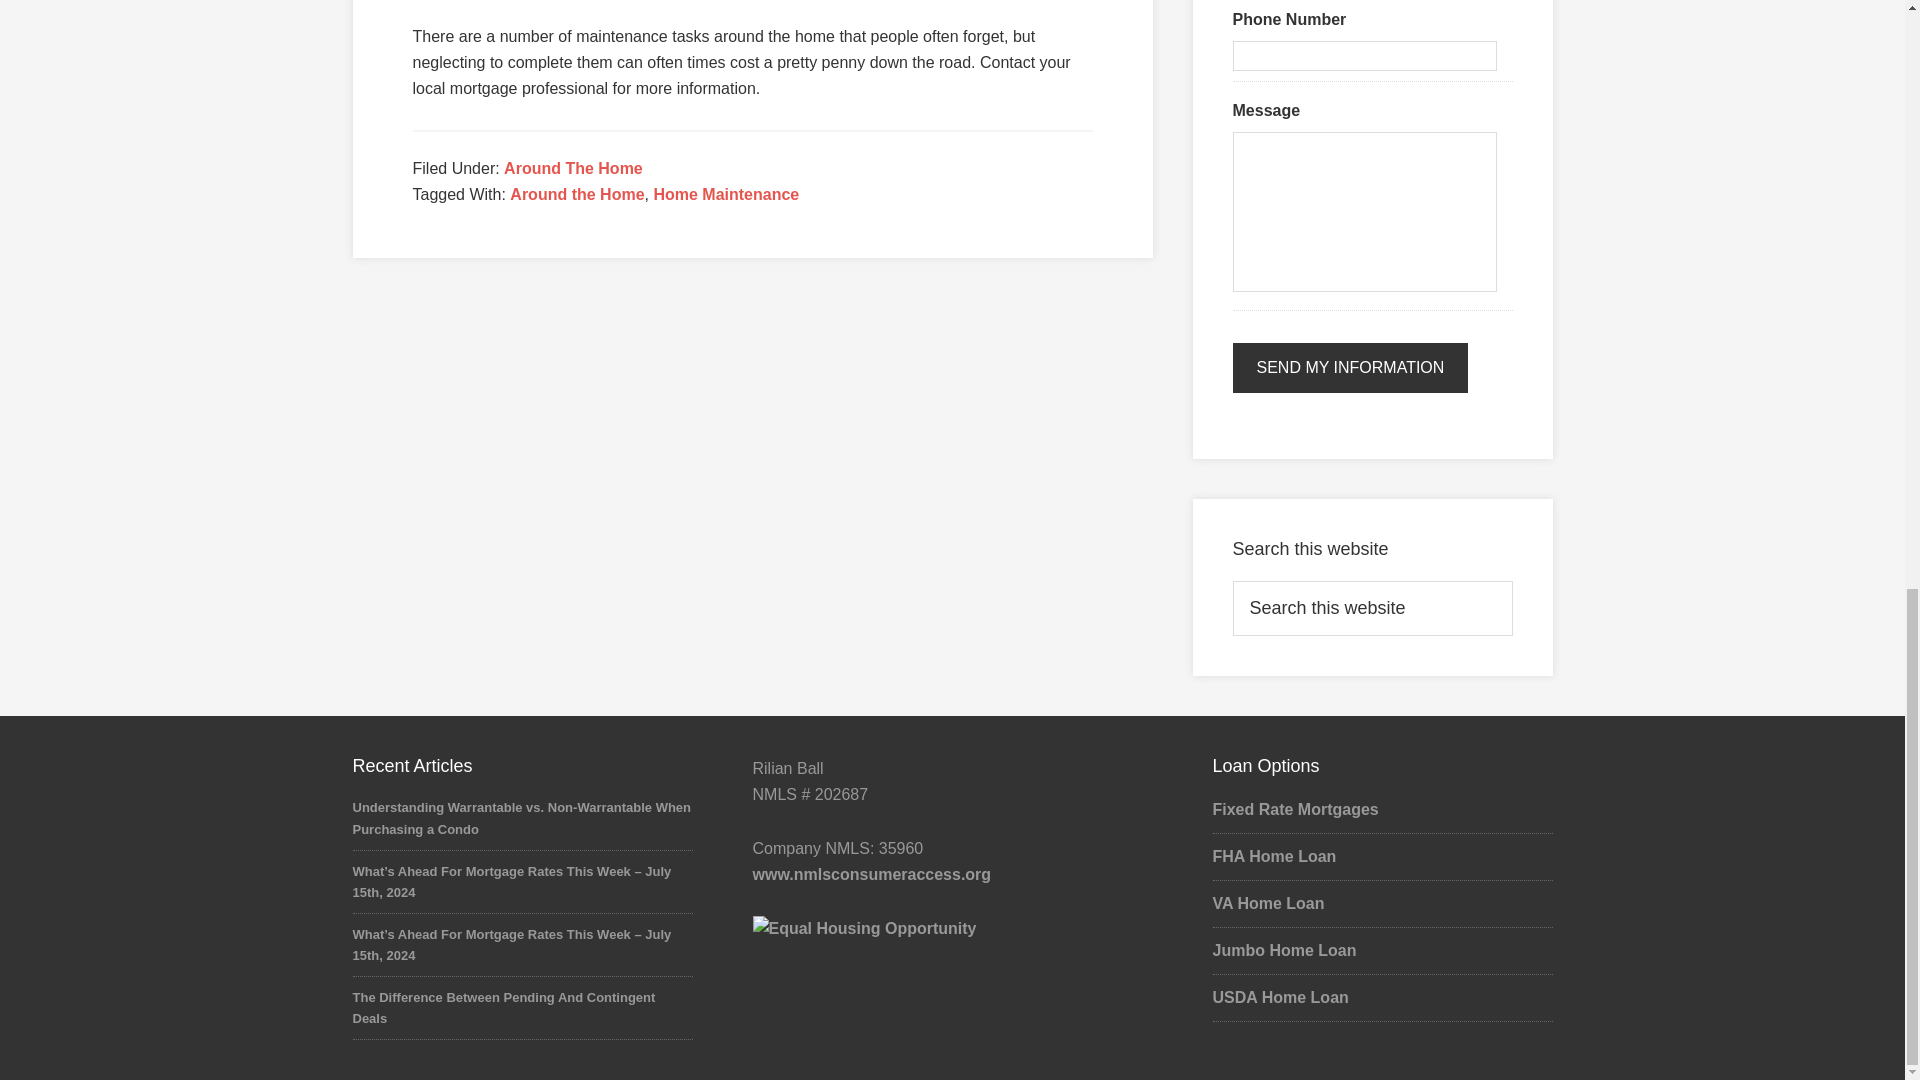 The width and height of the screenshot is (1920, 1080). Describe the element at coordinates (1274, 856) in the screenshot. I see `FHA Home Loan` at that location.